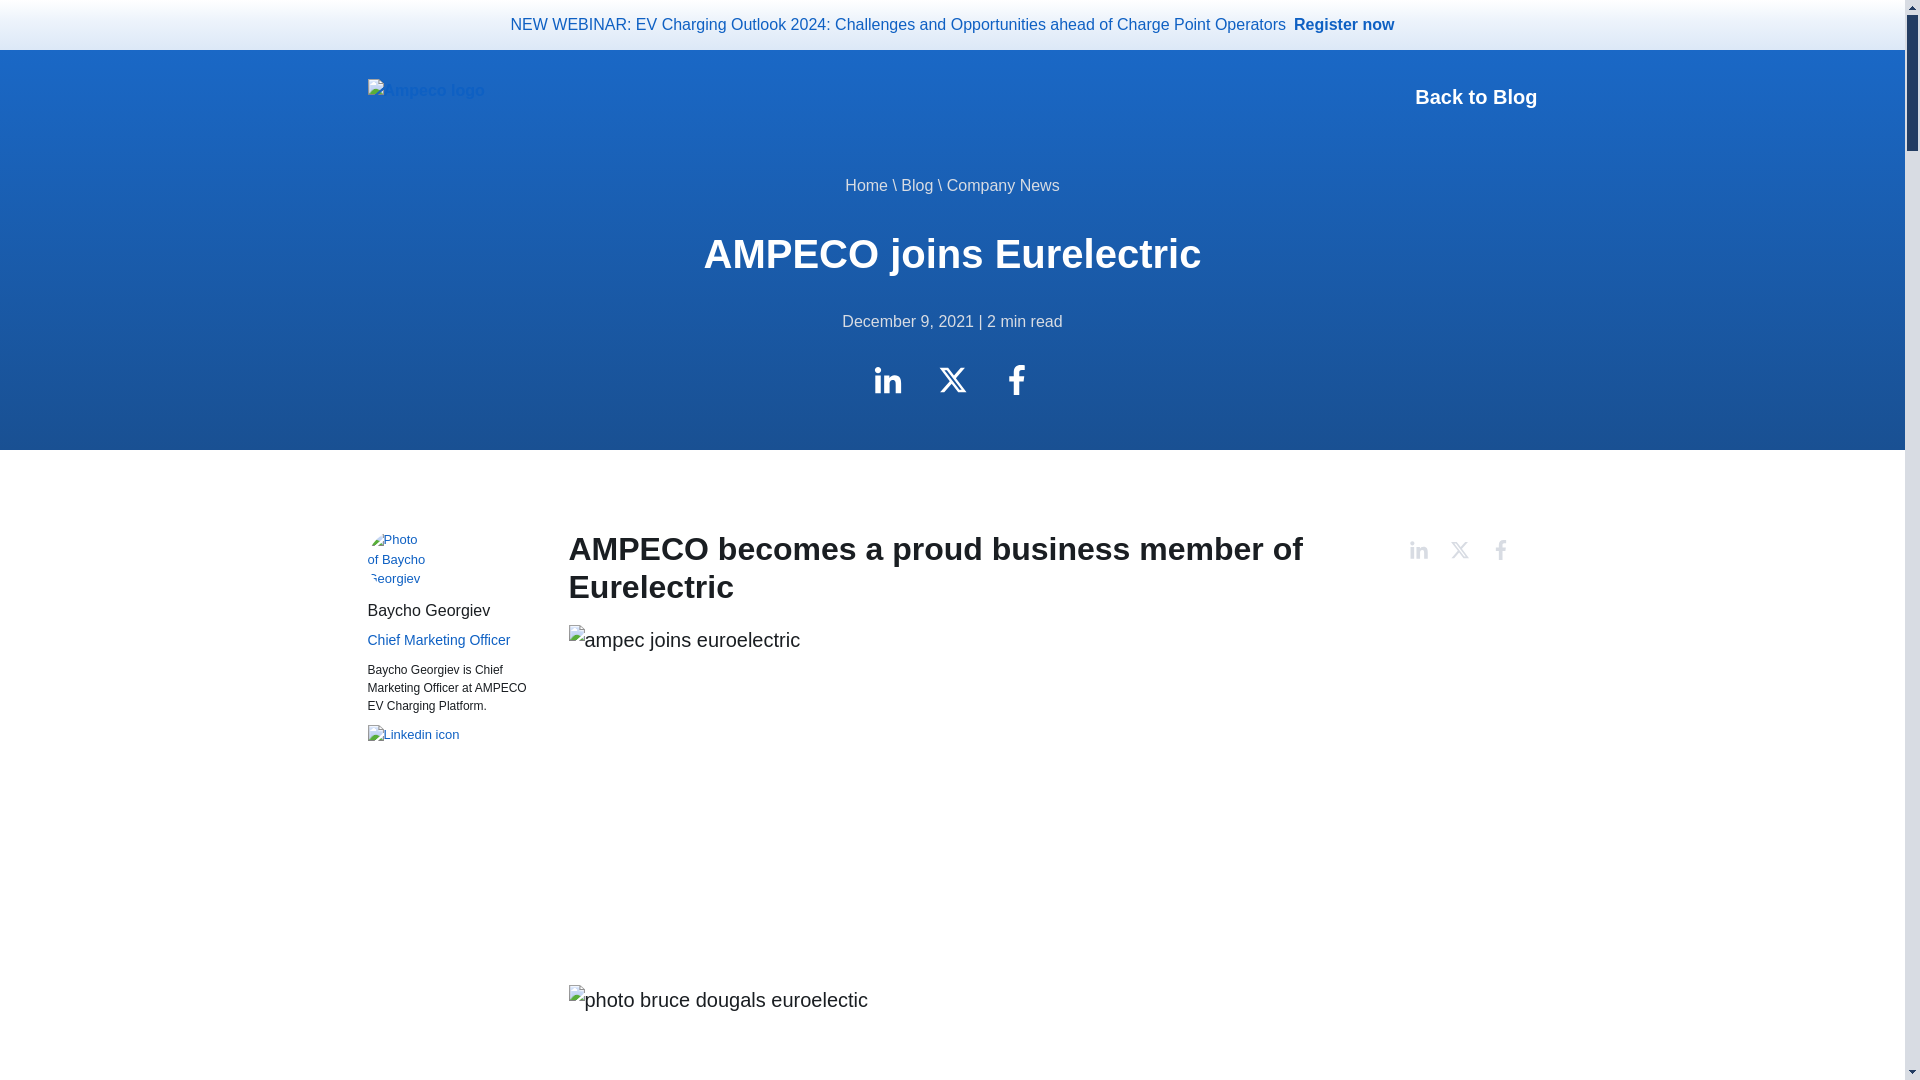 This screenshot has height=1080, width=1920. I want to click on Back to Blog, so click(1476, 97).